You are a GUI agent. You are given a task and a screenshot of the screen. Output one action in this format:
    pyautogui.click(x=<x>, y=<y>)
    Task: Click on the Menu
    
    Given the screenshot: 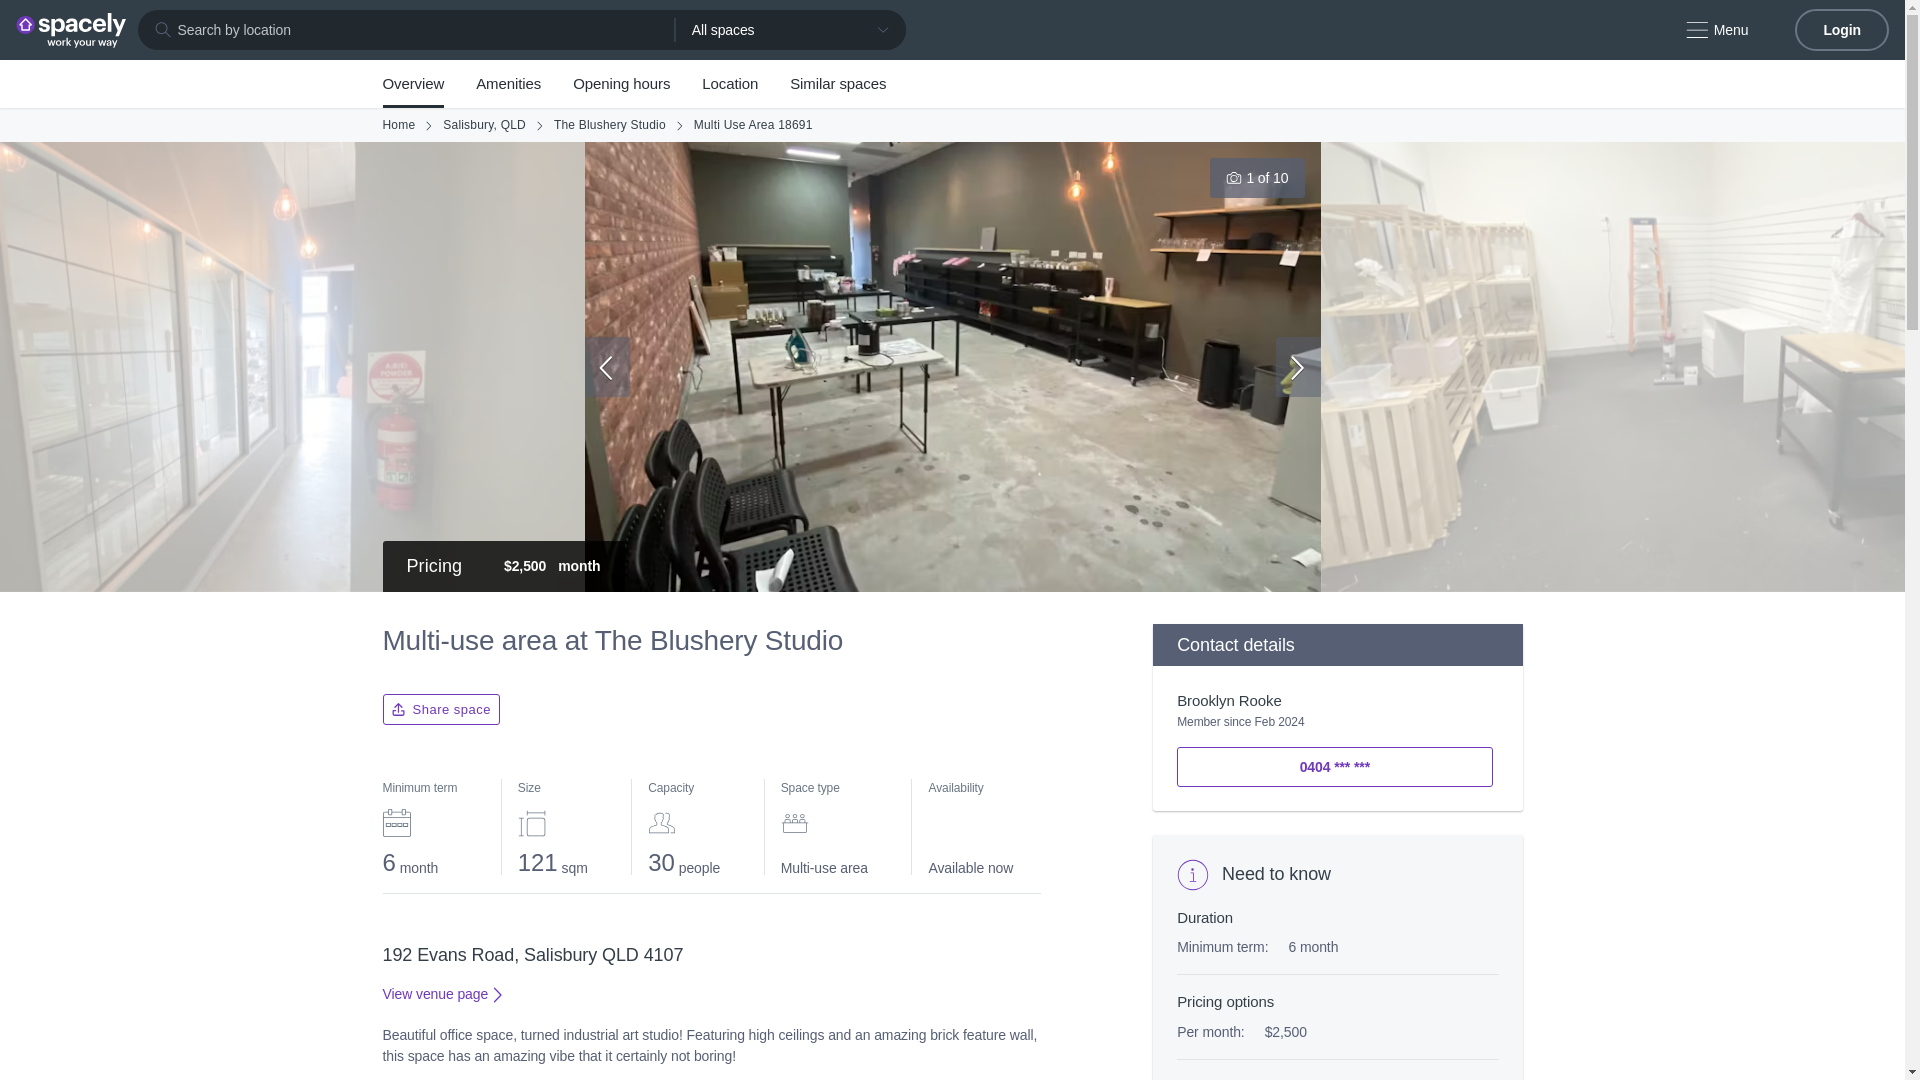 What is the action you would take?
    pyautogui.click(x=1716, y=30)
    